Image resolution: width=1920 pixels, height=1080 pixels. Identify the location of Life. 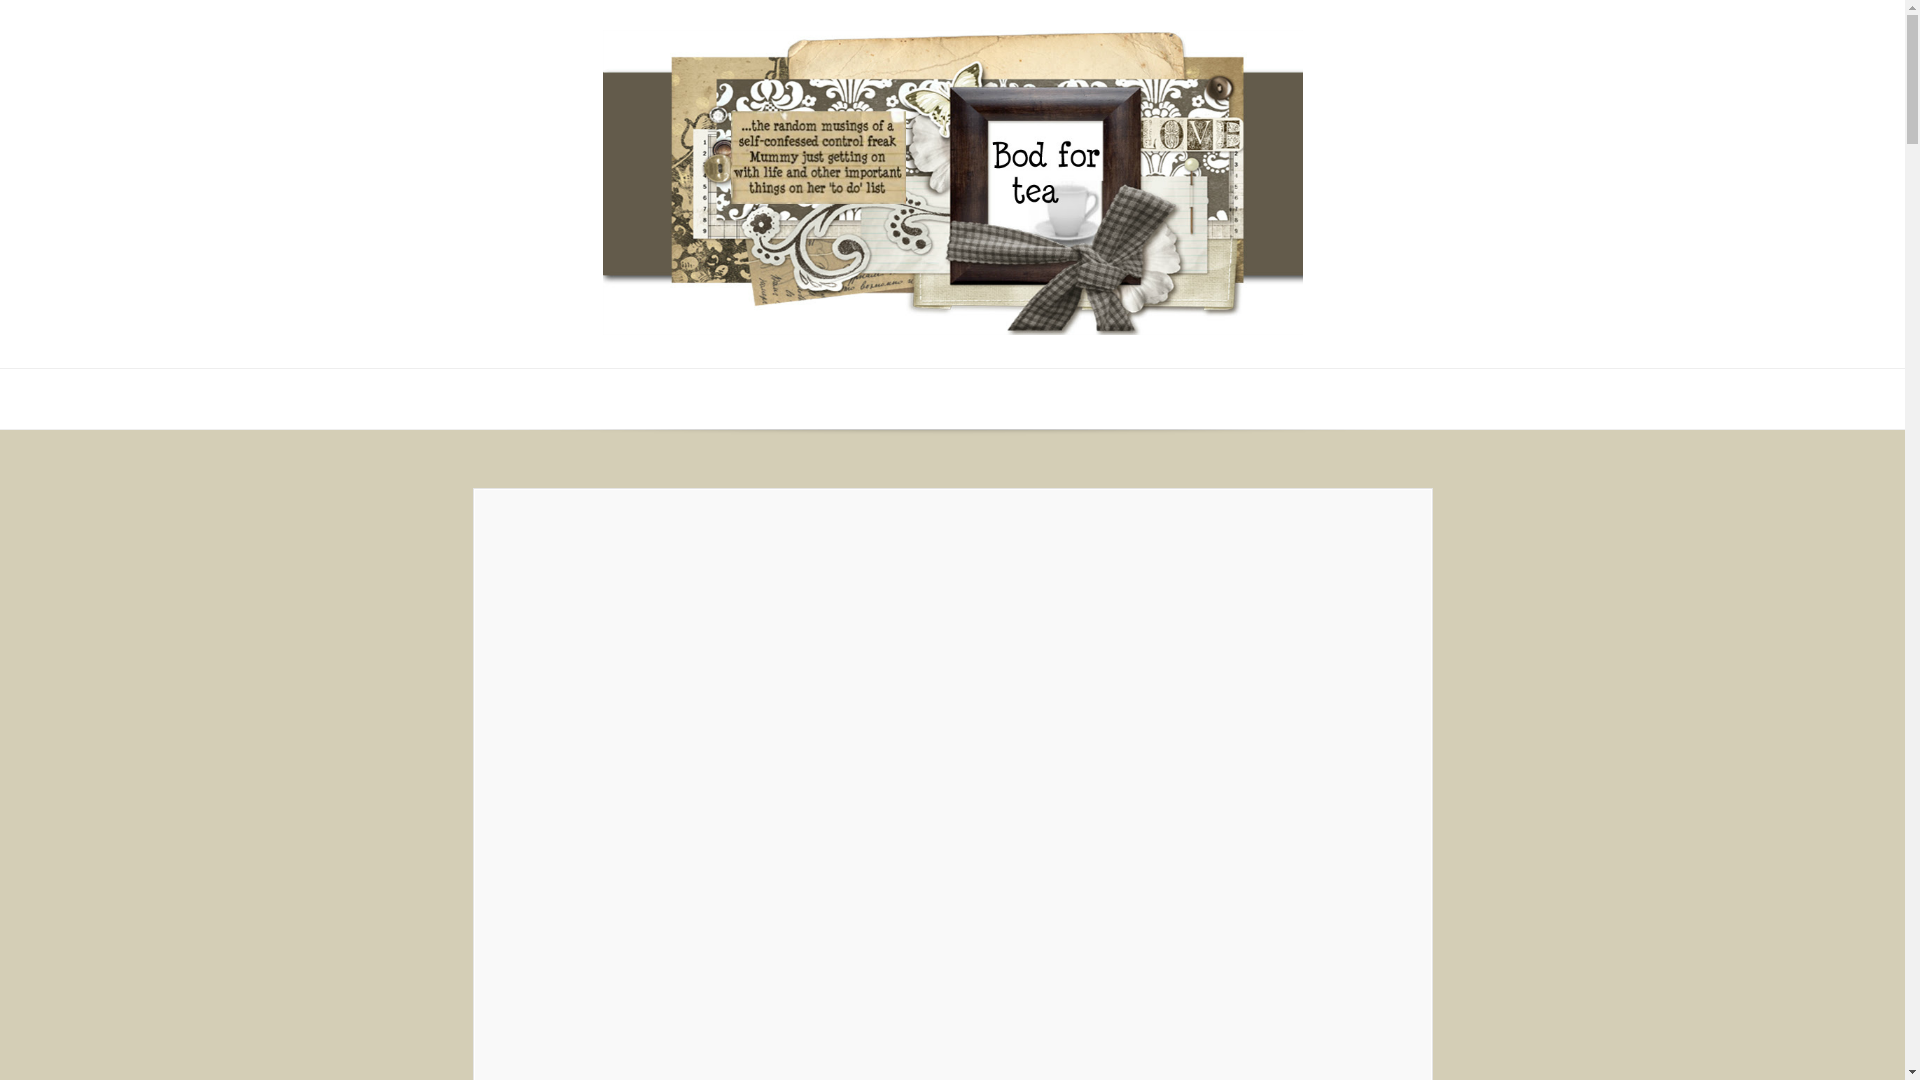
(756, 587).